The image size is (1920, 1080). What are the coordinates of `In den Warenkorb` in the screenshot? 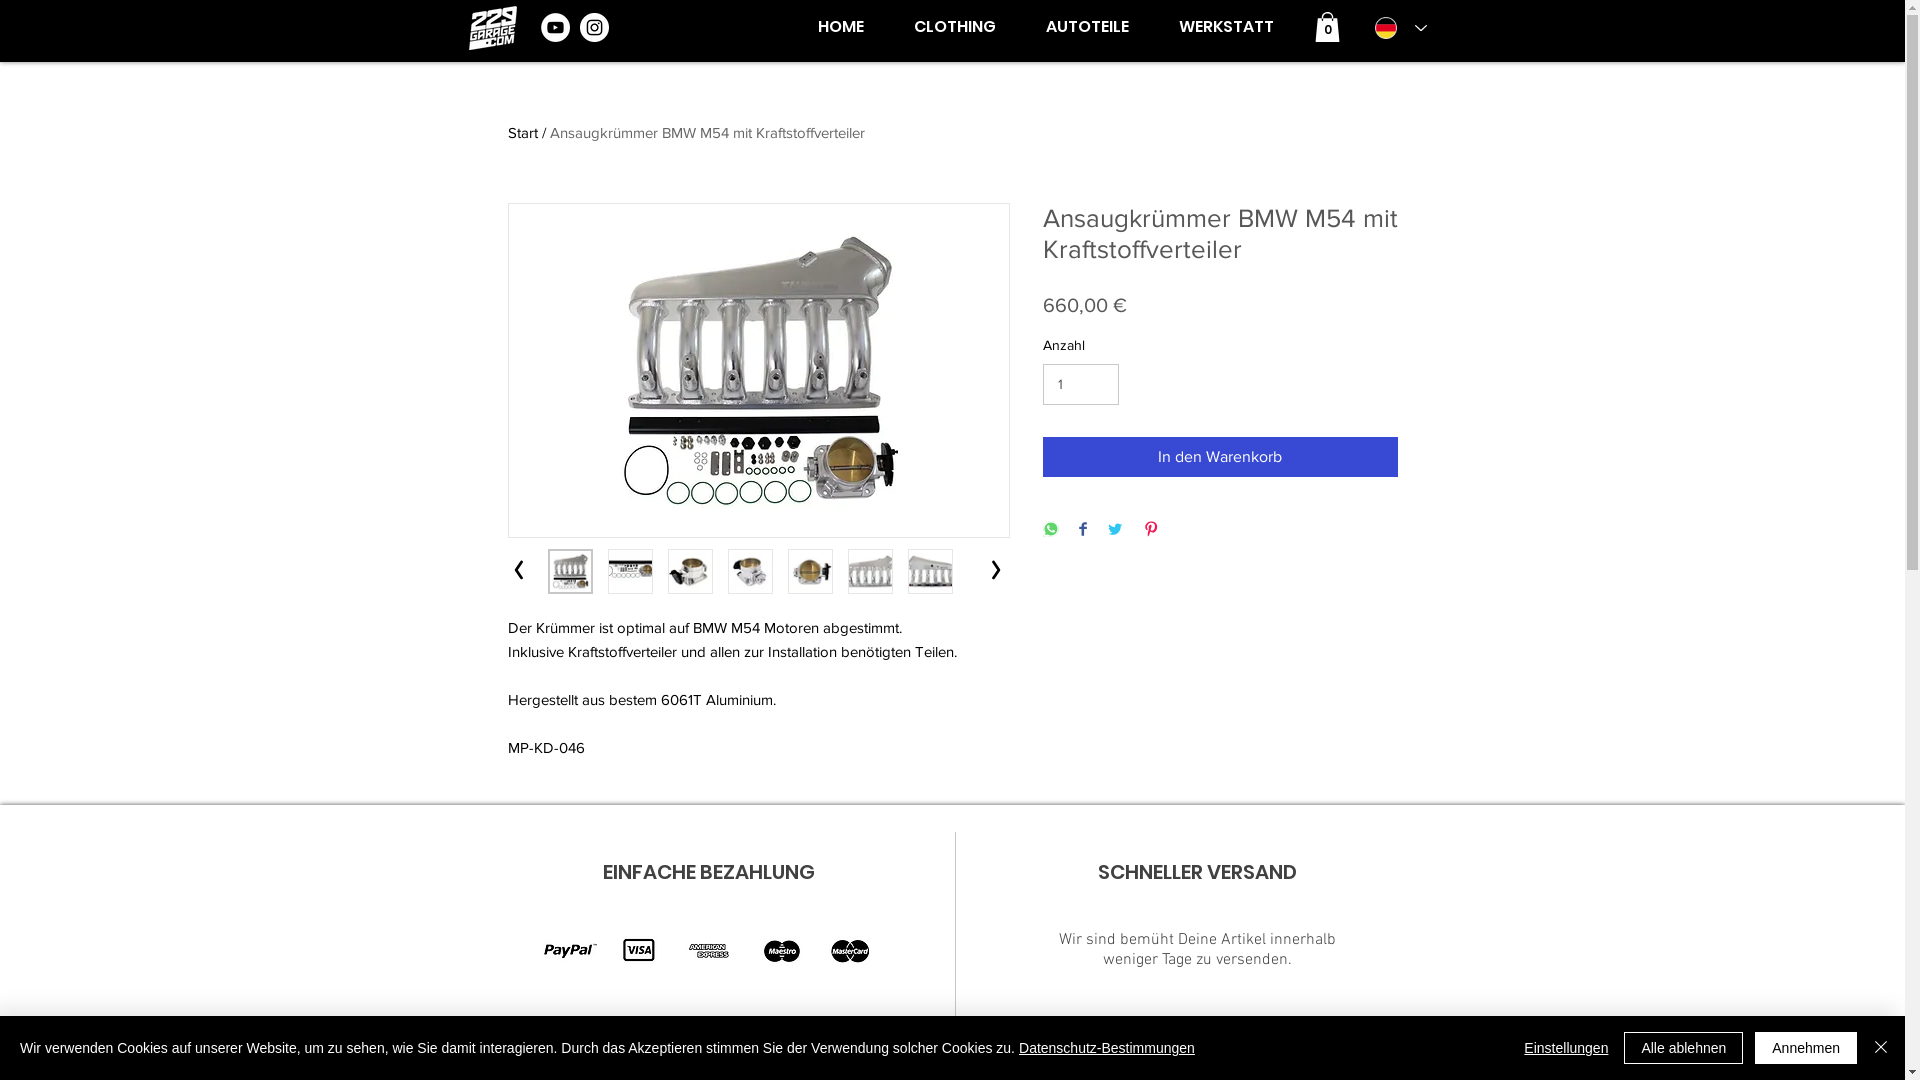 It's located at (1220, 457).